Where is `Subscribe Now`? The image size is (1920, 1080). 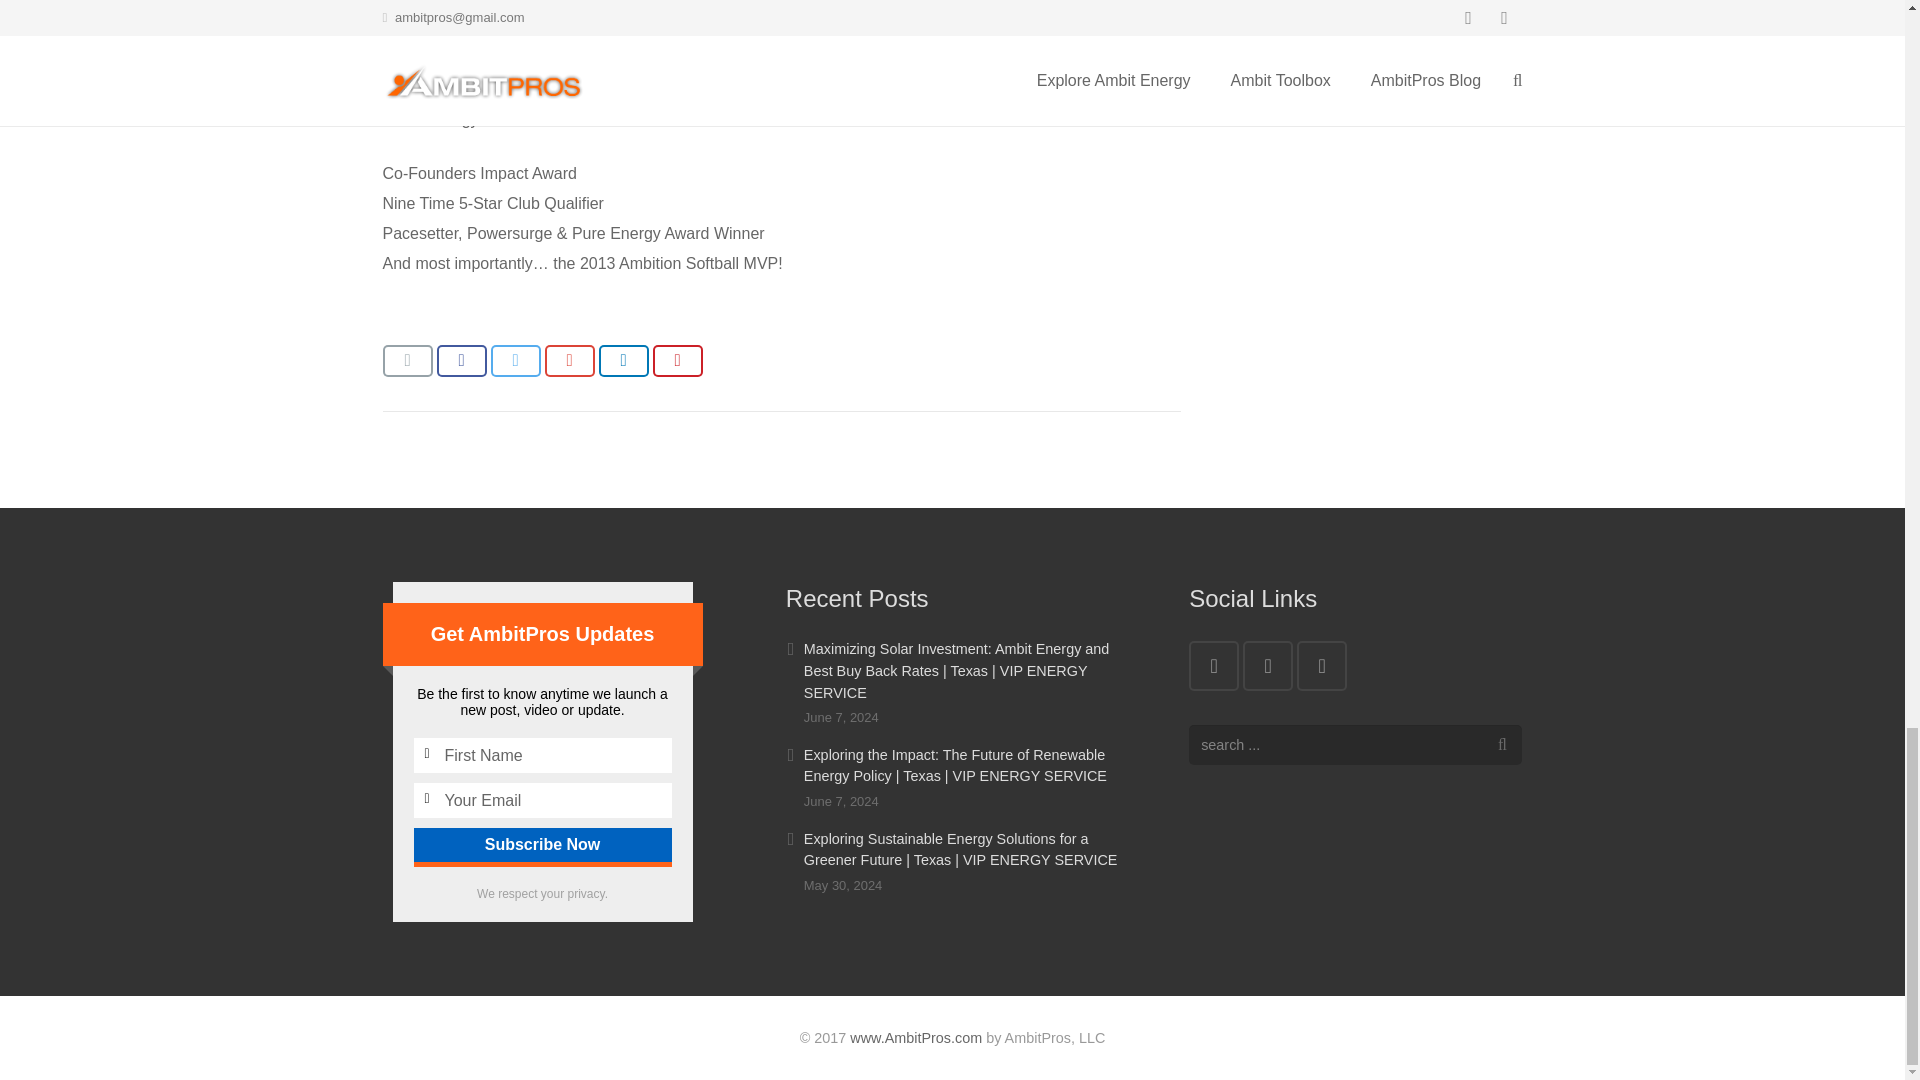 Subscribe Now is located at coordinates (543, 844).